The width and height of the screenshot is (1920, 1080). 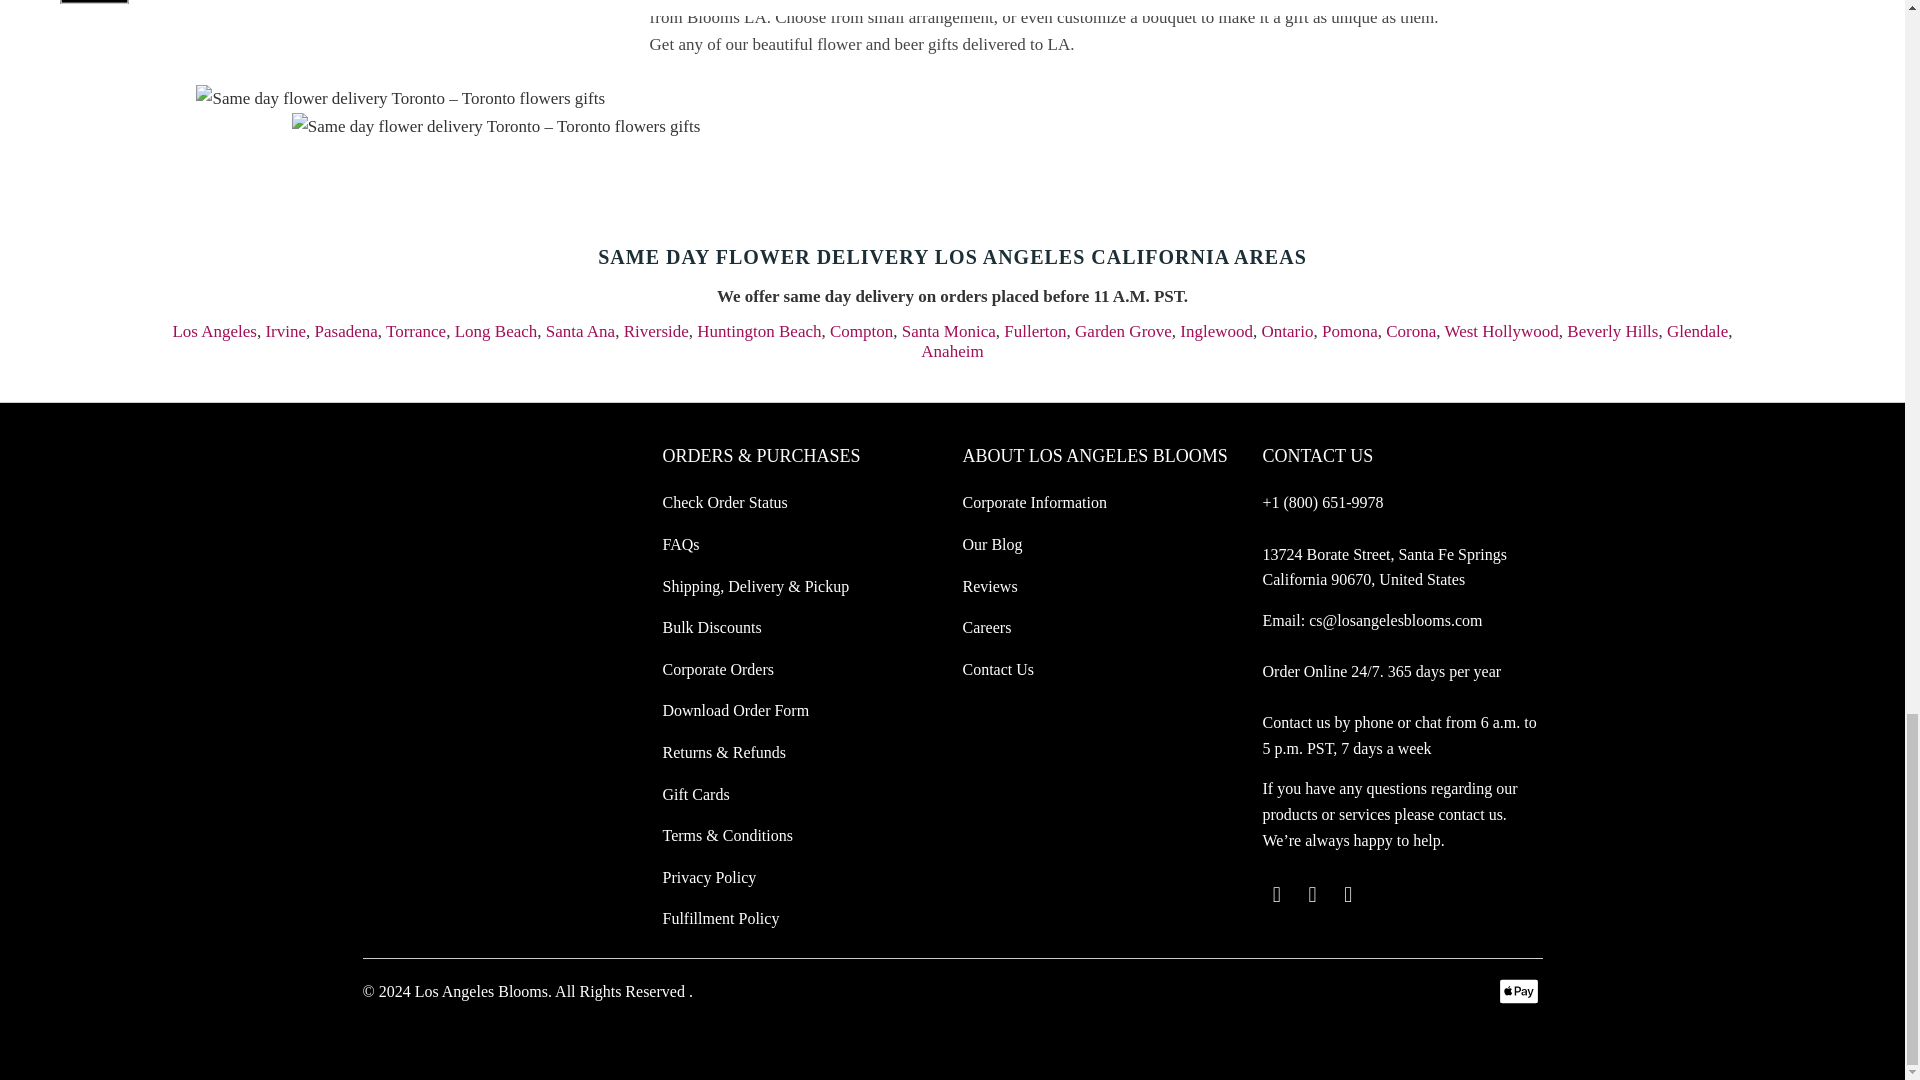 What do you see at coordinates (1276, 895) in the screenshot?
I see `Los Angeles Blooms on Twitter` at bounding box center [1276, 895].